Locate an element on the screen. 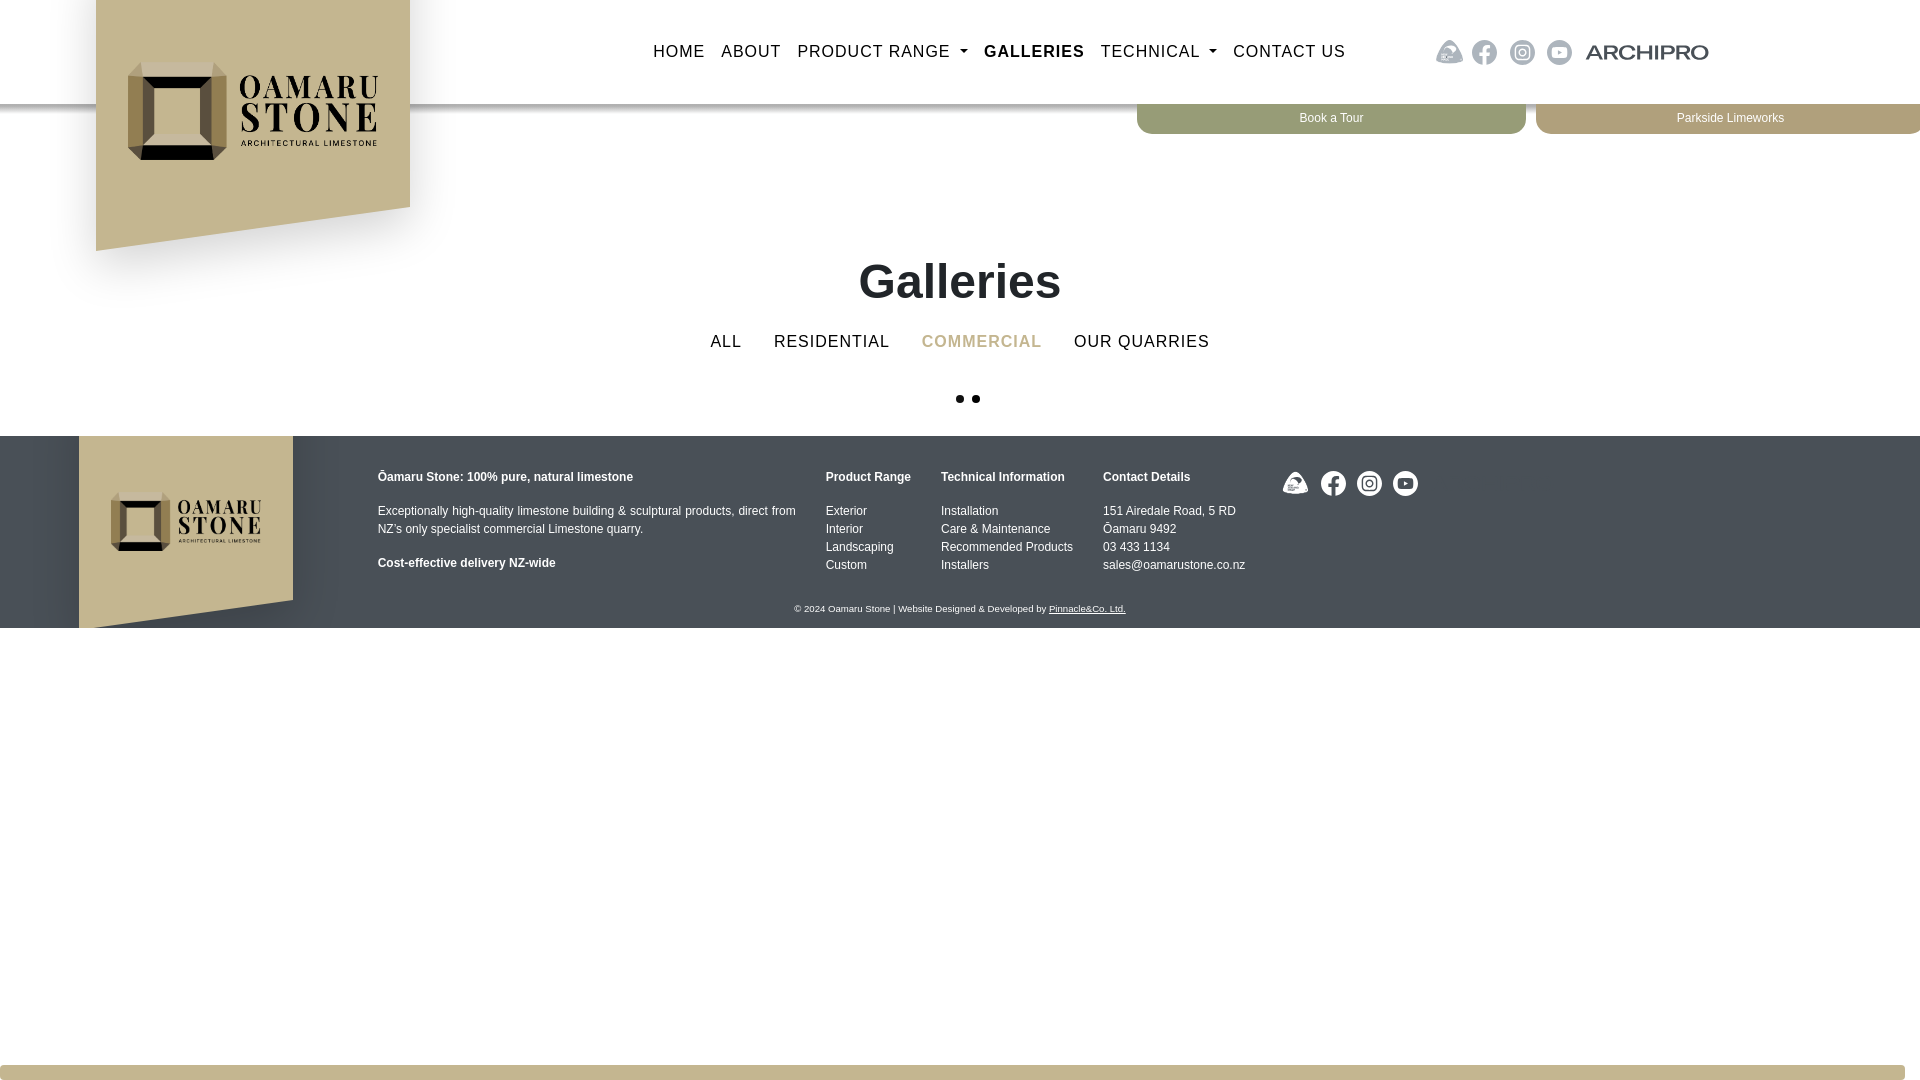  CONTACT US is located at coordinates (1288, 52).